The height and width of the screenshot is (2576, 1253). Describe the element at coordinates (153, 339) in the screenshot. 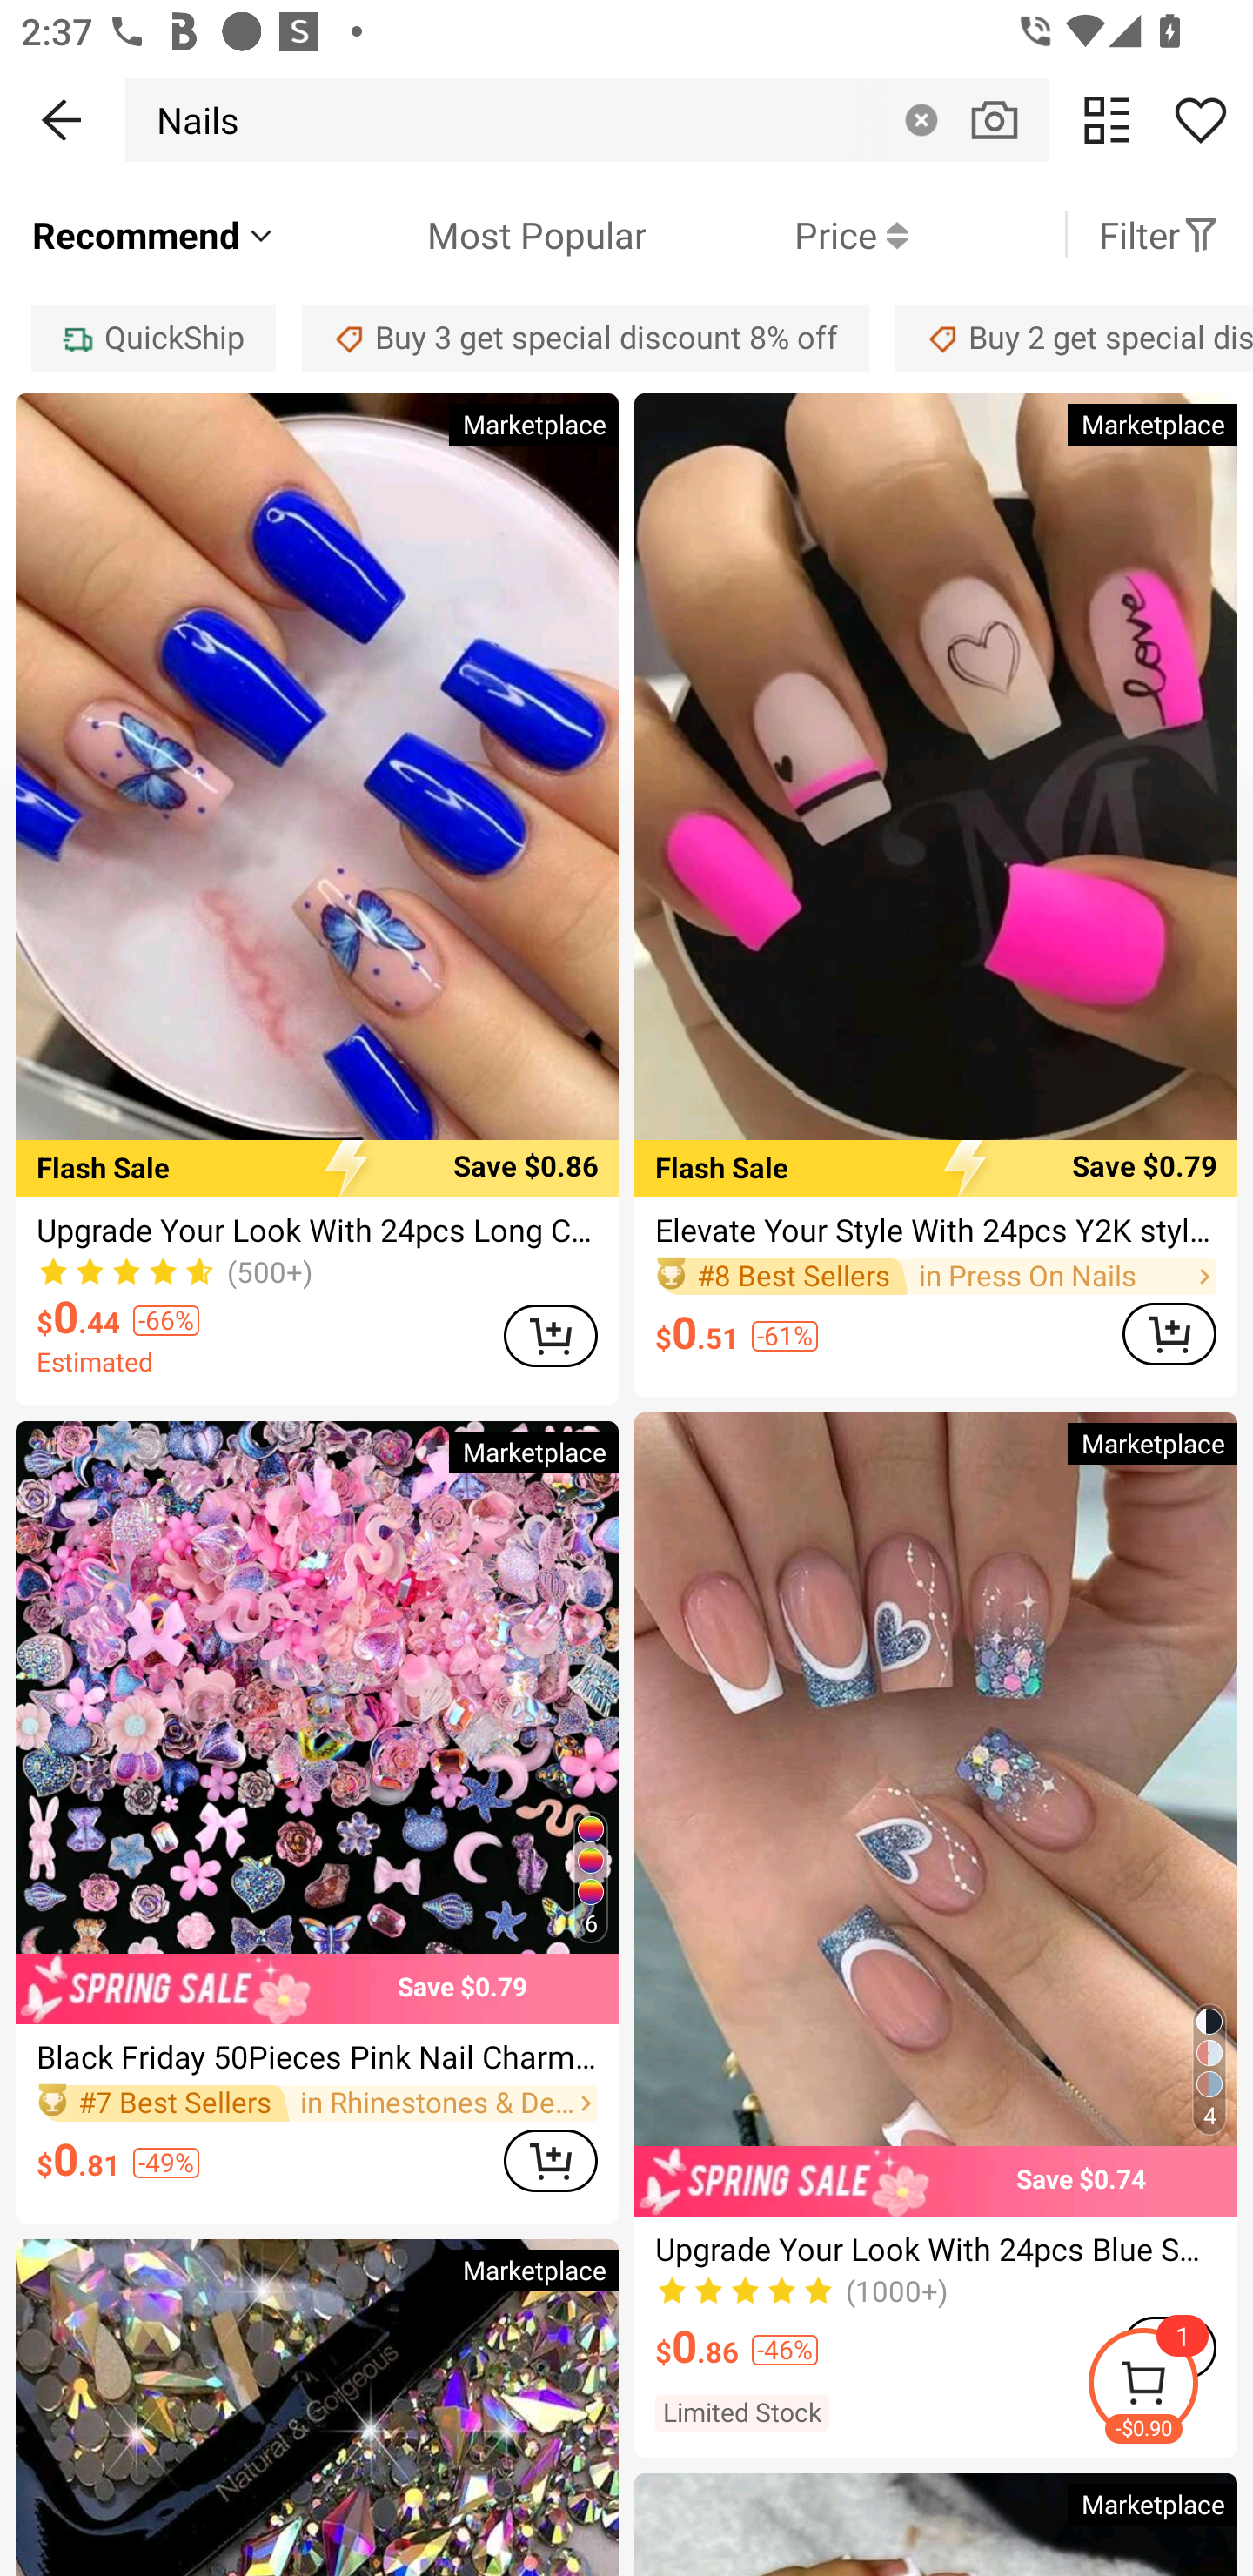

I see `QuickShip` at that location.